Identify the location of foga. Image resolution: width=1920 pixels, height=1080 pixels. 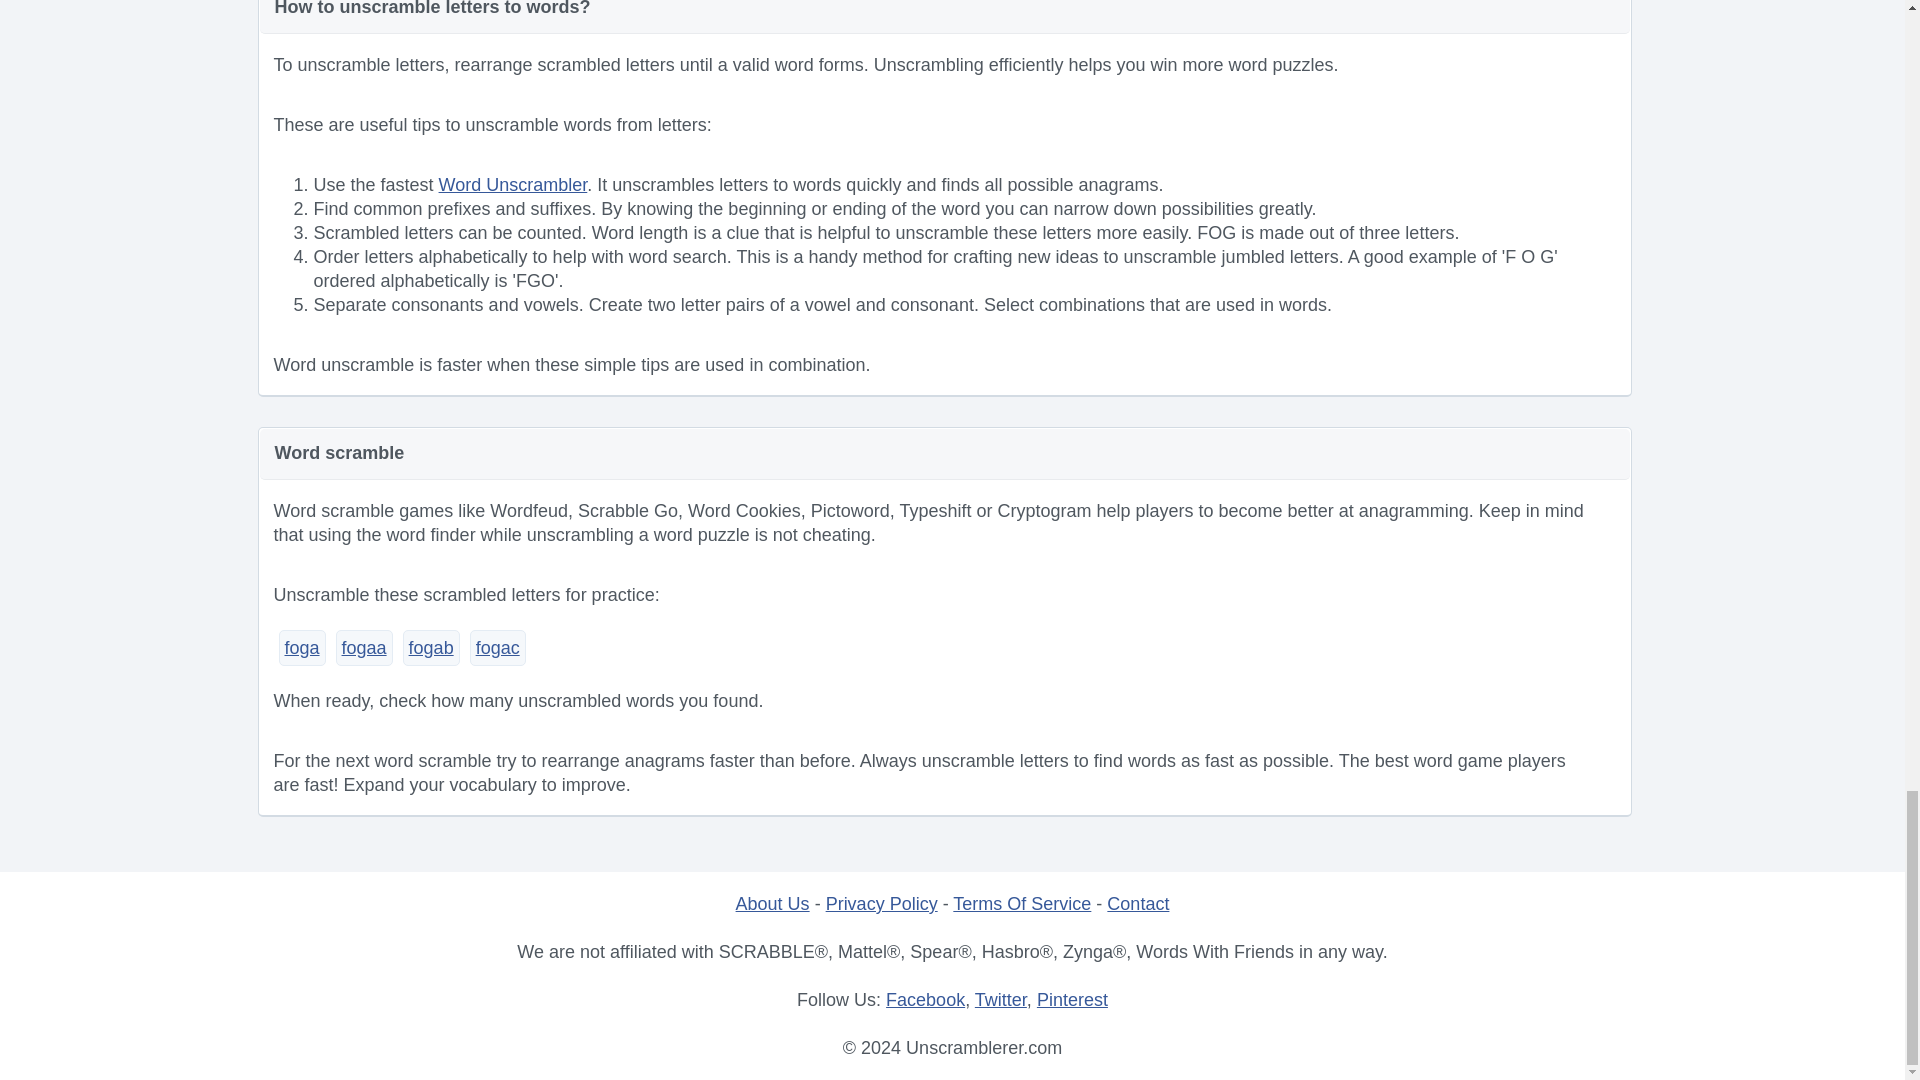
(301, 648).